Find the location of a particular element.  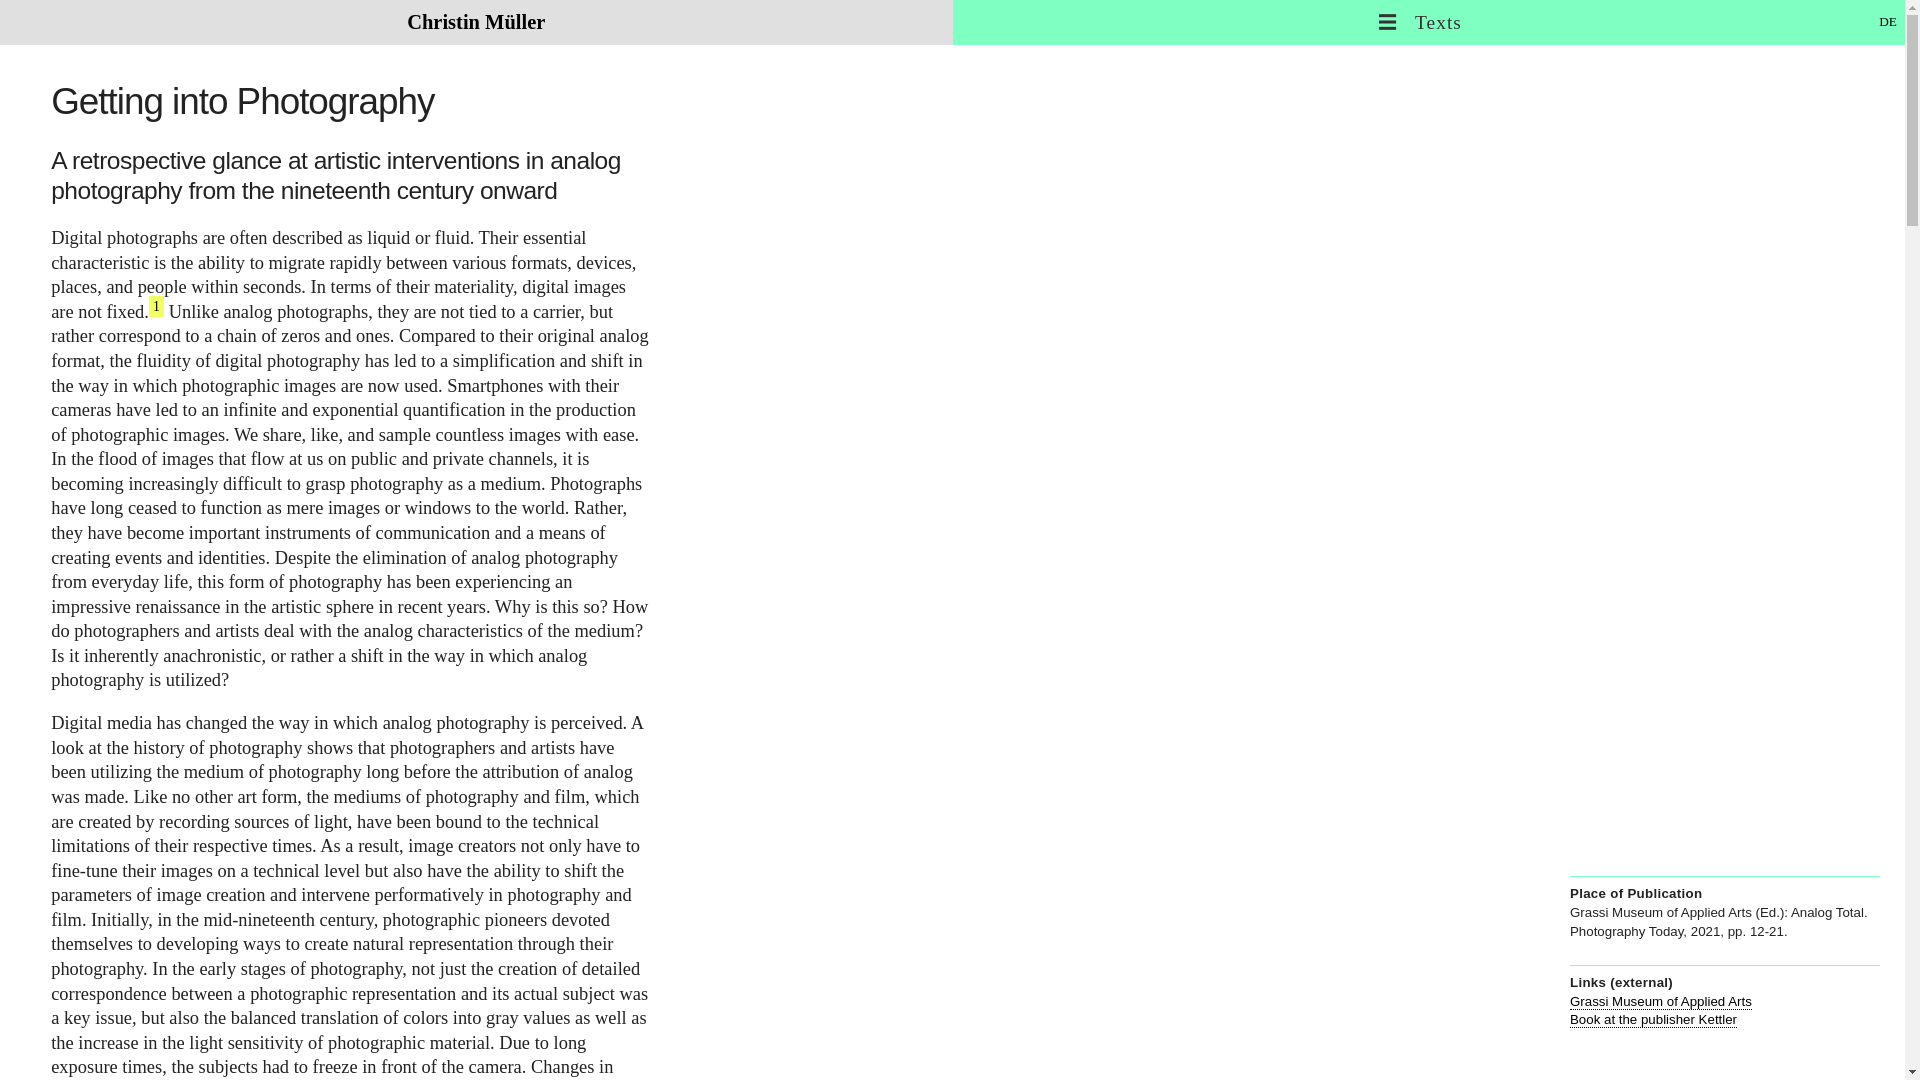

Grassi Museum of Applied Arts is located at coordinates (1660, 1001).